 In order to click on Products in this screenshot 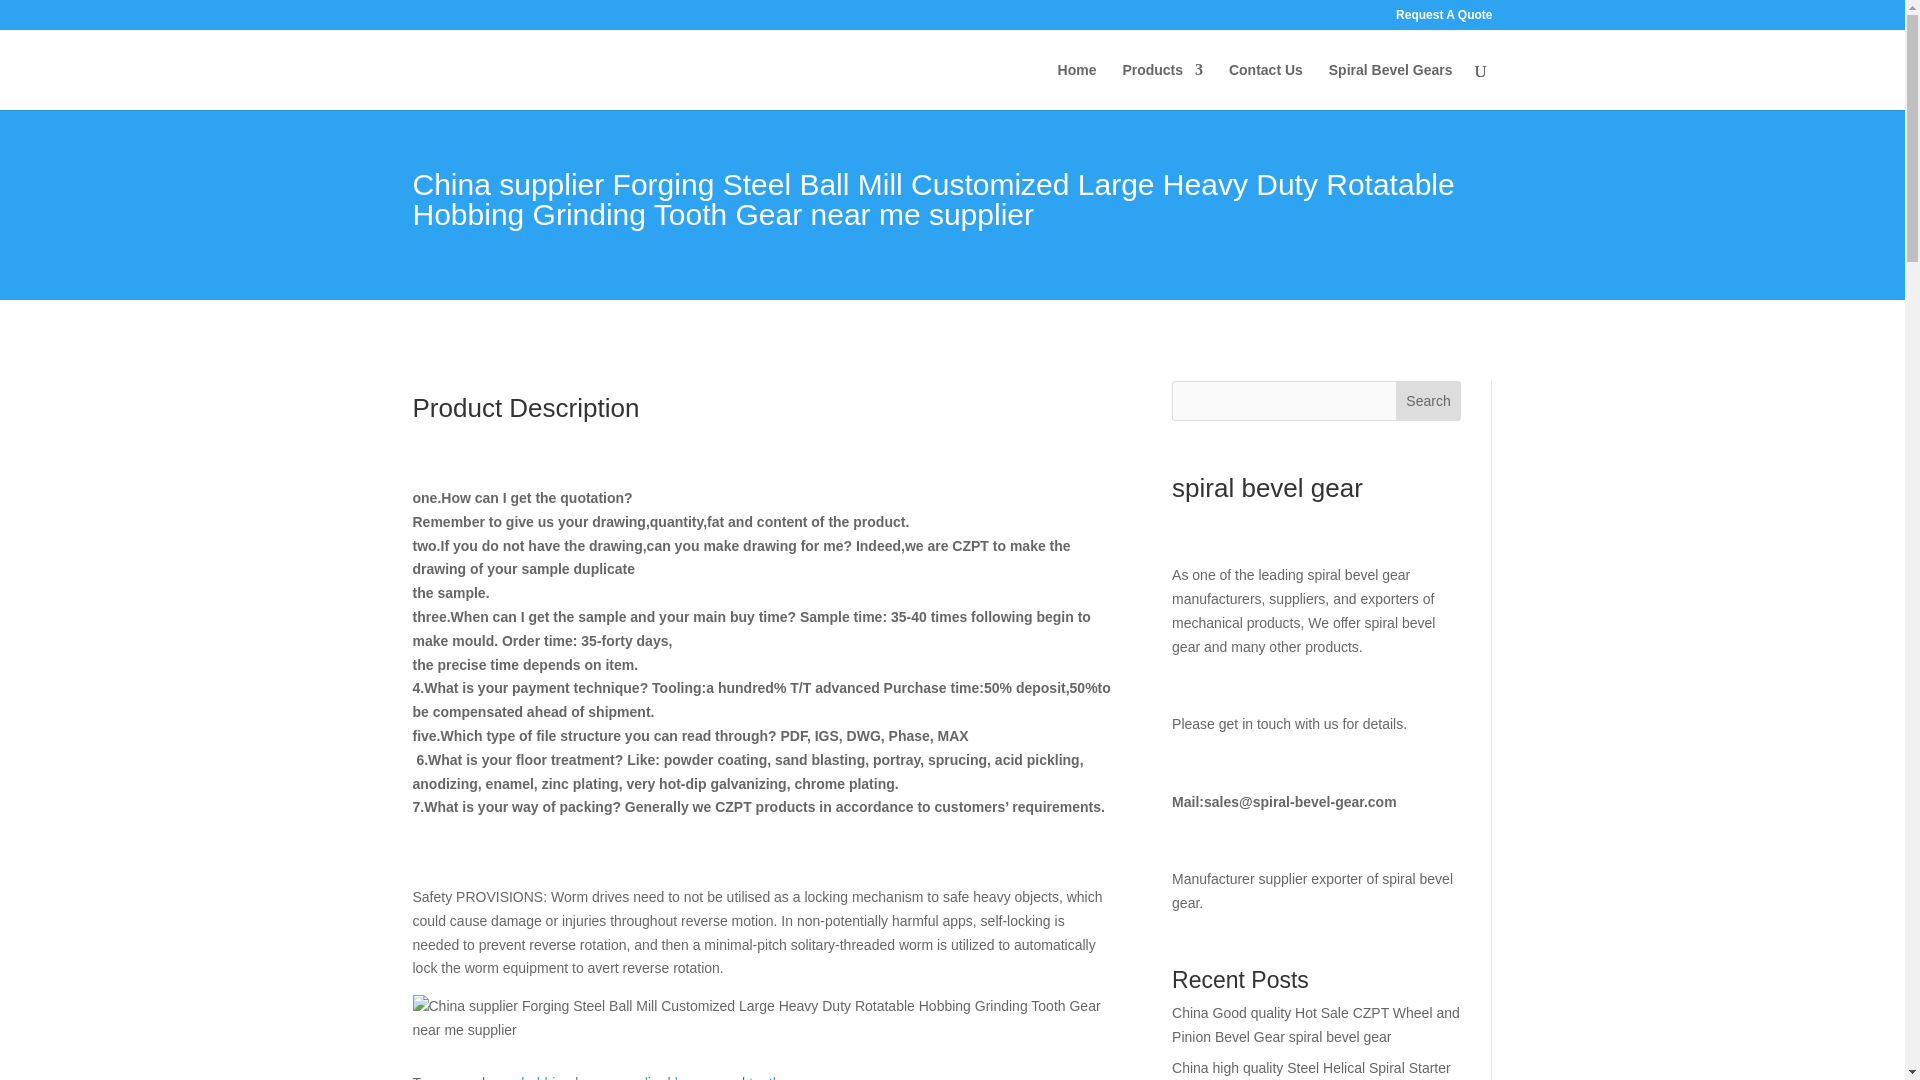, I will do `click(1162, 86)`.